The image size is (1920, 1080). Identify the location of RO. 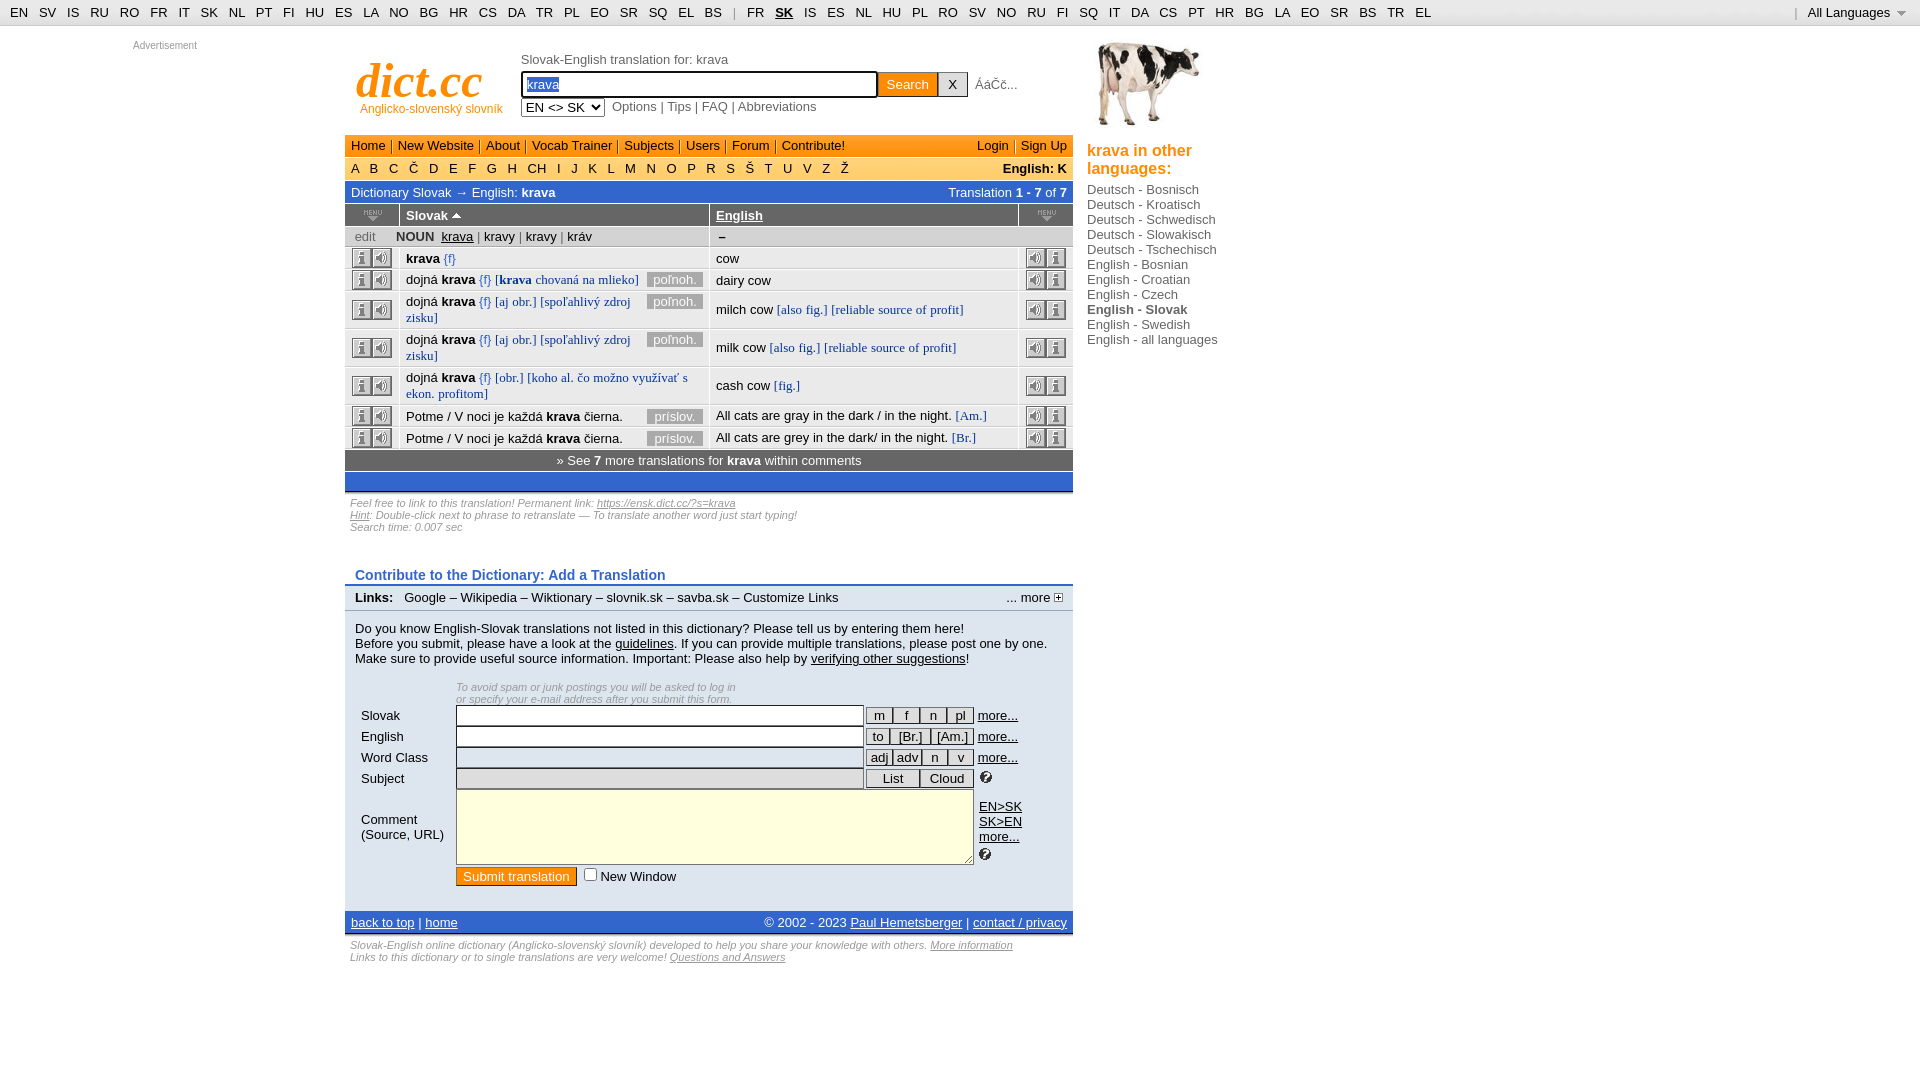
(948, 12).